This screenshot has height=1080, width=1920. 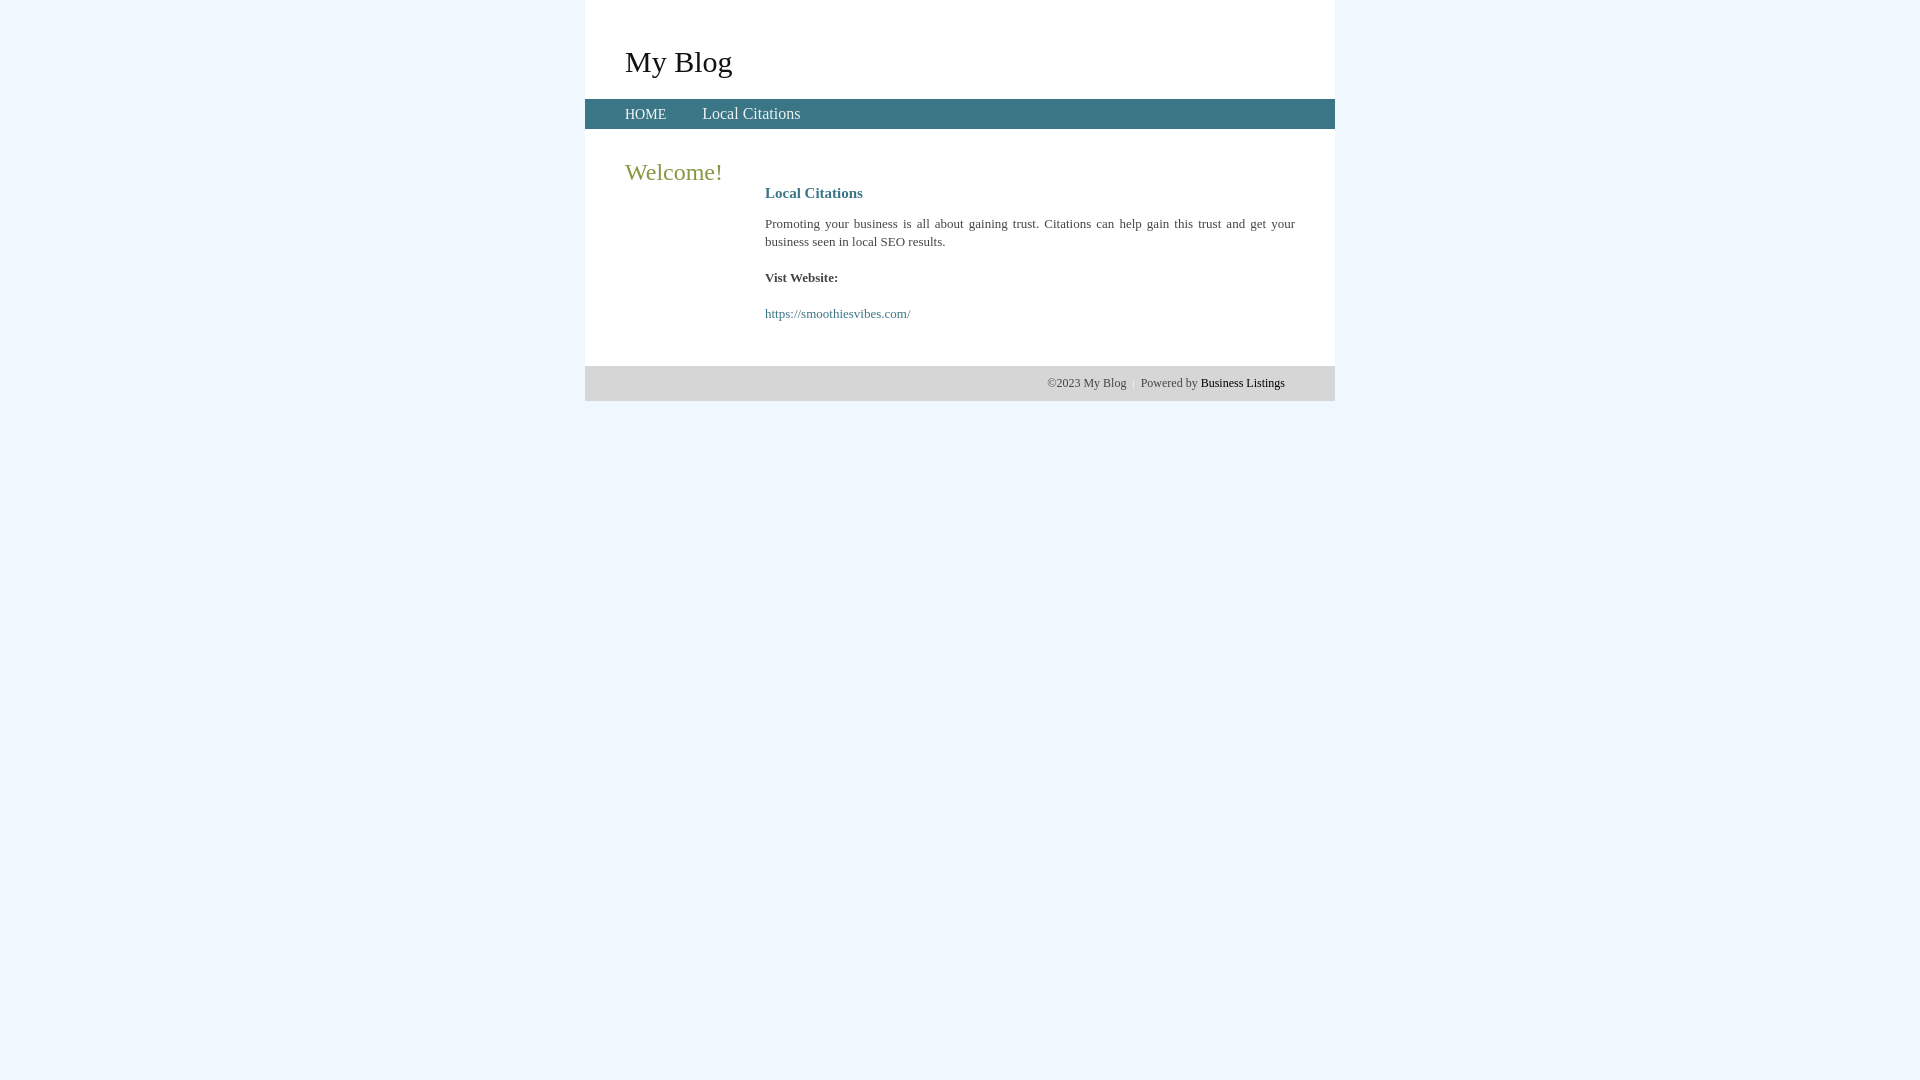 What do you see at coordinates (646, 114) in the screenshot?
I see `HOME` at bounding box center [646, 114].